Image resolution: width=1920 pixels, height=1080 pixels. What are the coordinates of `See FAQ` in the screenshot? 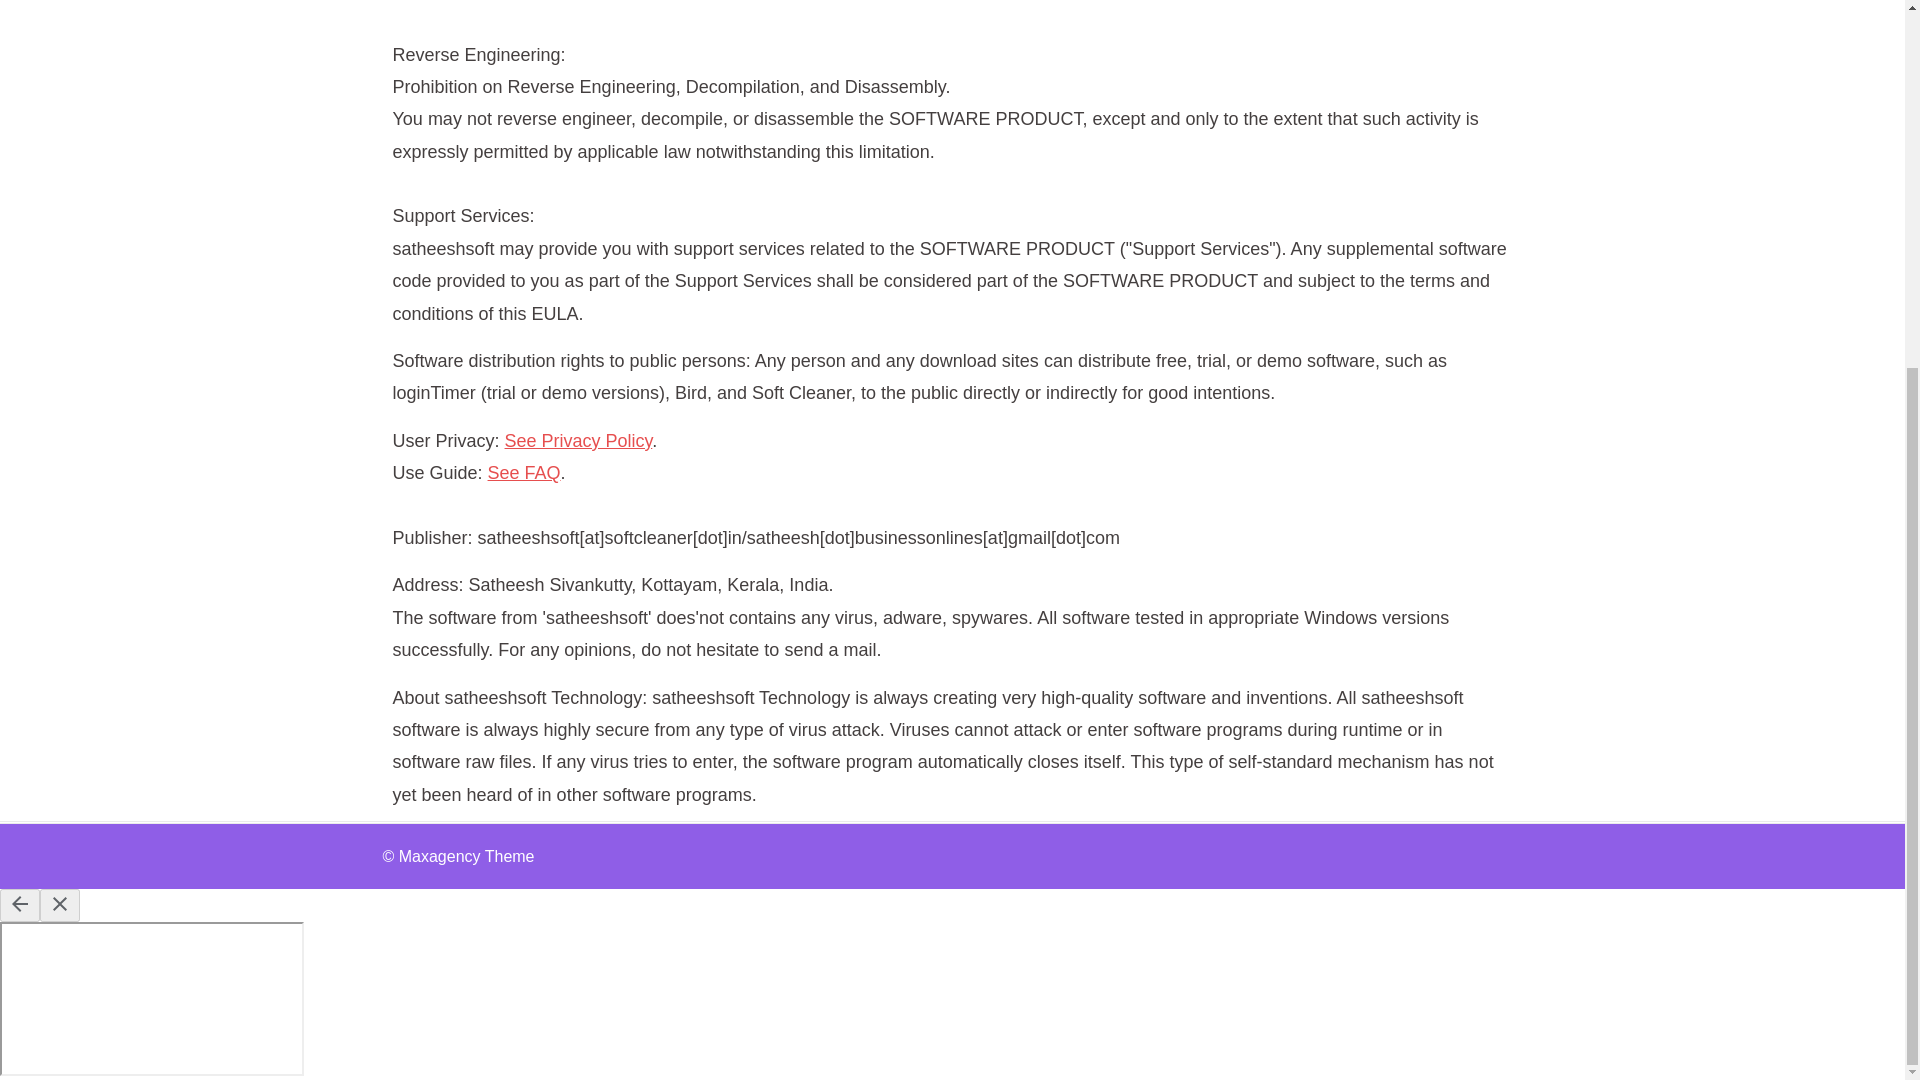 It's located at (524, 472).